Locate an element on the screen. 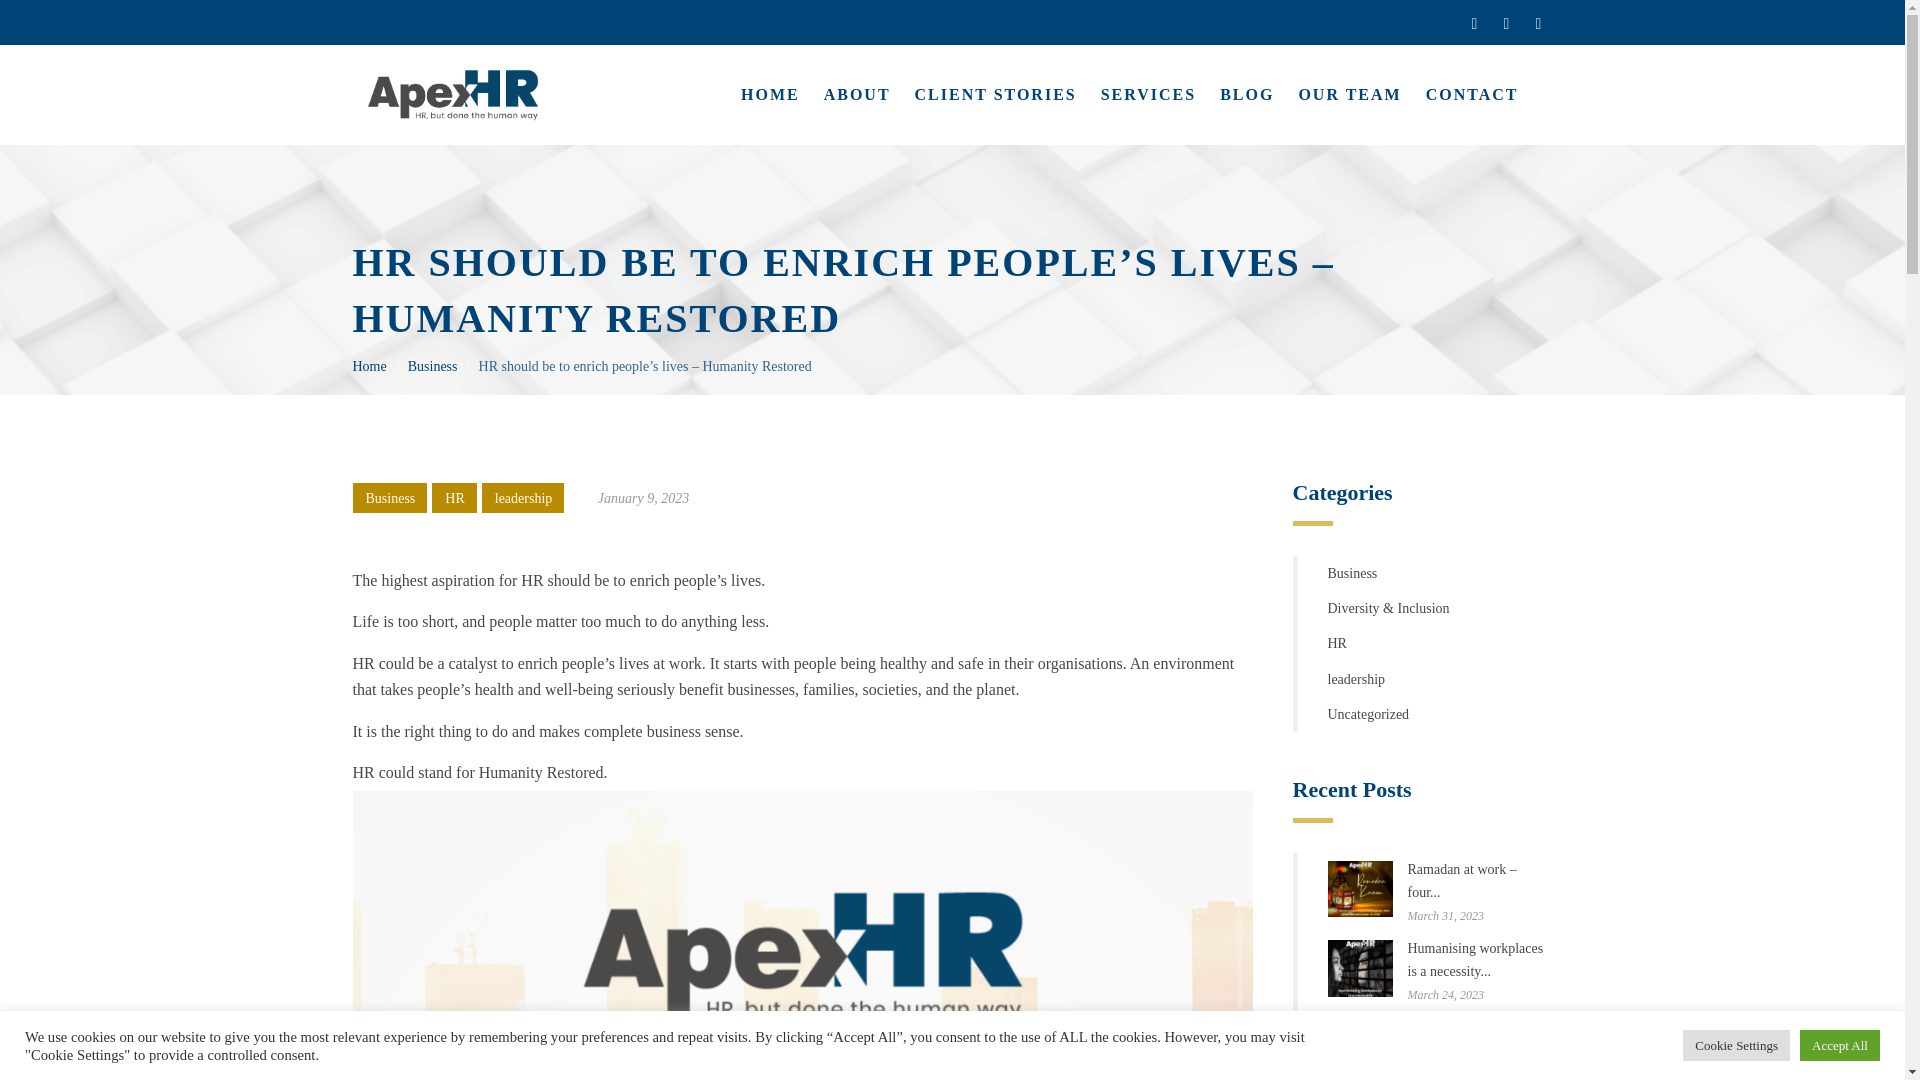 This screenshot has height=1080, width=1920. View all posts in Business is located at coordinates (391, 498).